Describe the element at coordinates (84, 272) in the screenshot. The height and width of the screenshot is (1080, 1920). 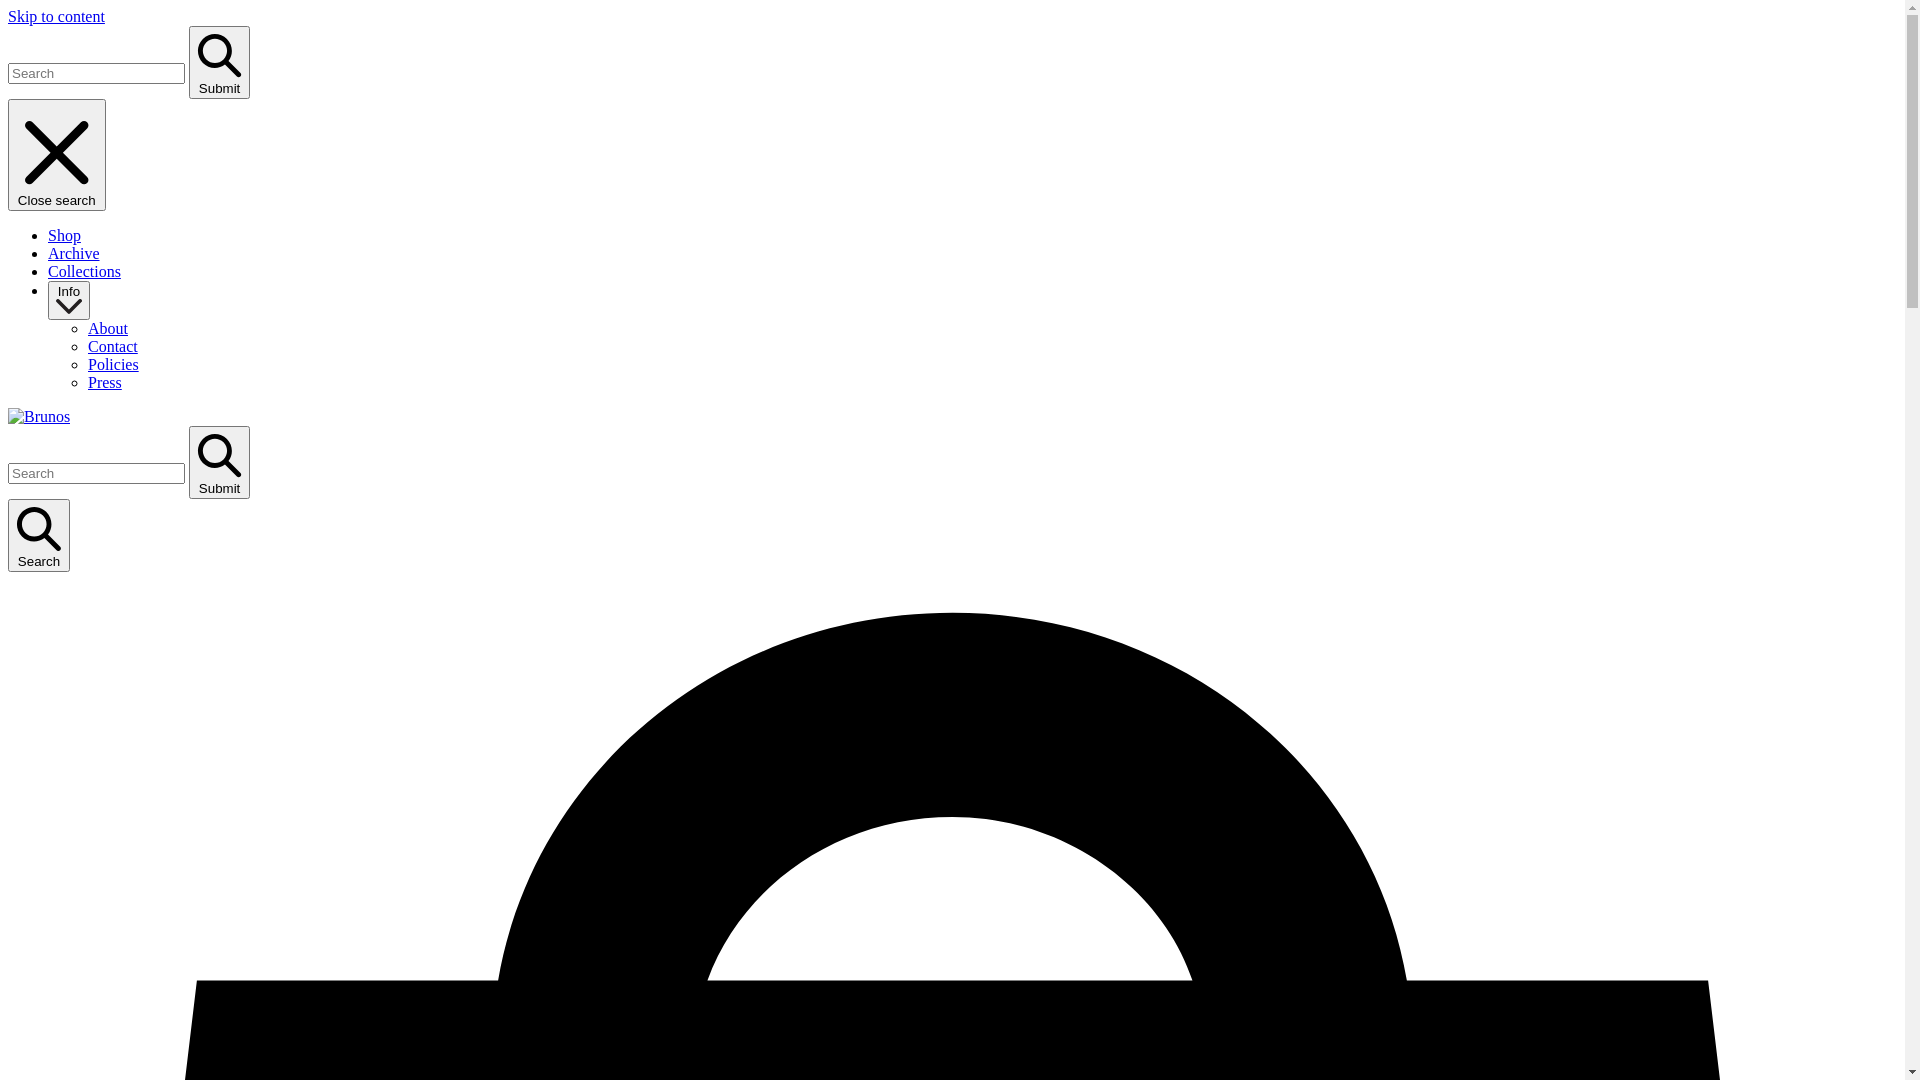
I see `Collections` at that location.